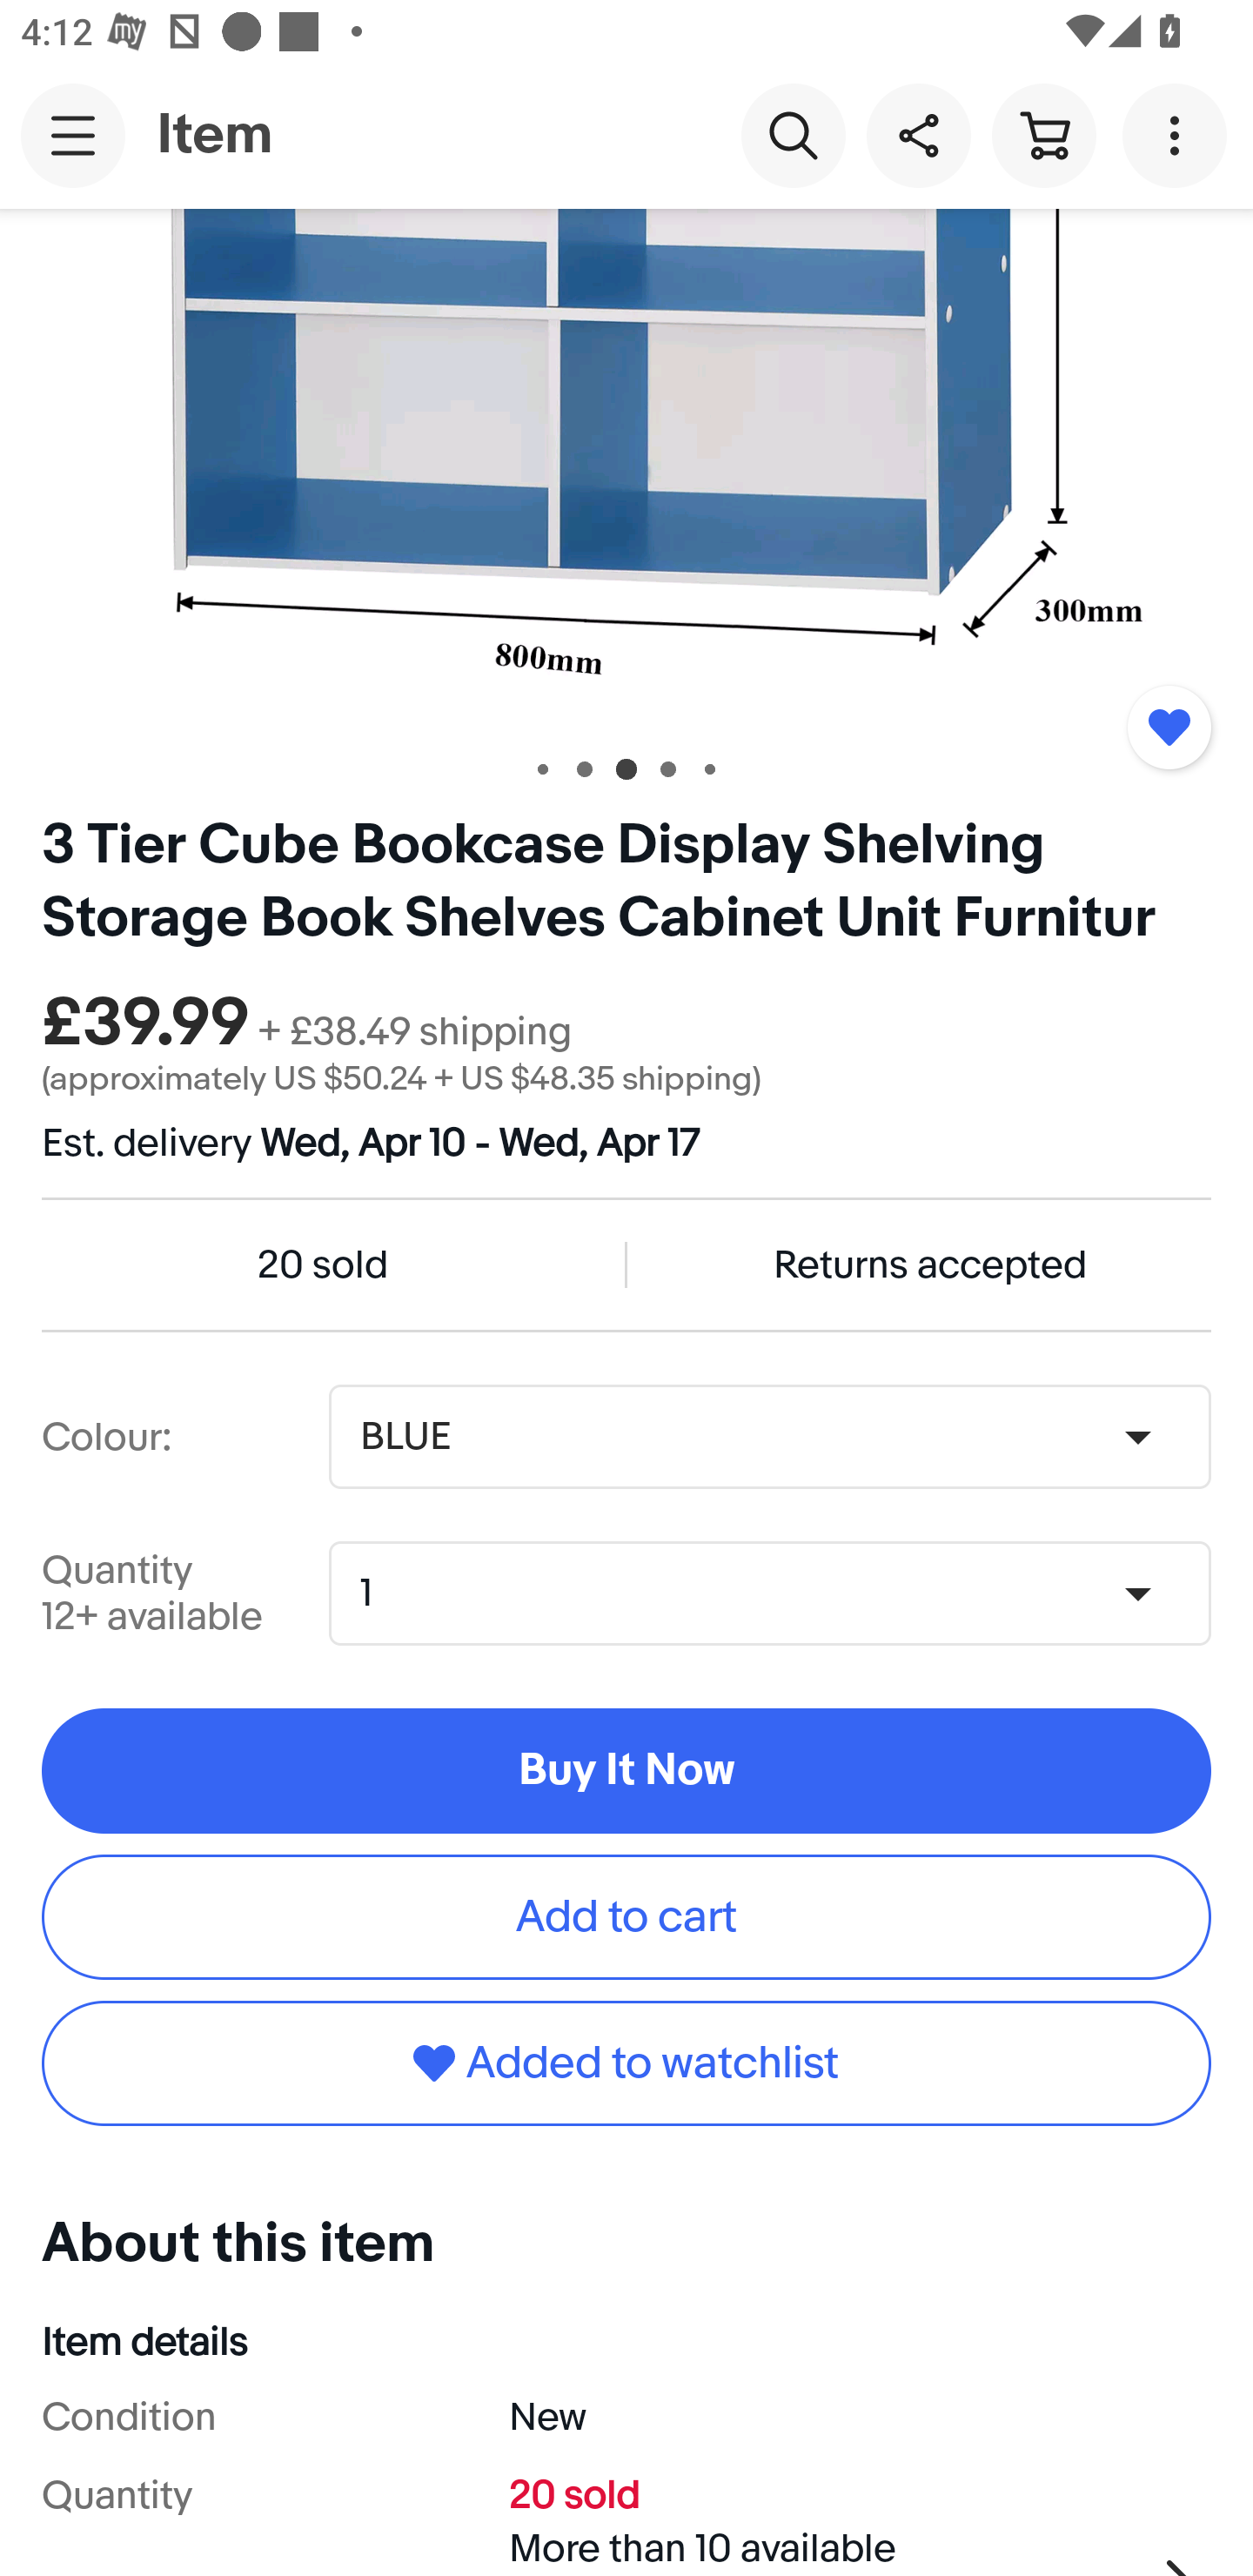  I want to click on Add to cart, so click(626, 1918).